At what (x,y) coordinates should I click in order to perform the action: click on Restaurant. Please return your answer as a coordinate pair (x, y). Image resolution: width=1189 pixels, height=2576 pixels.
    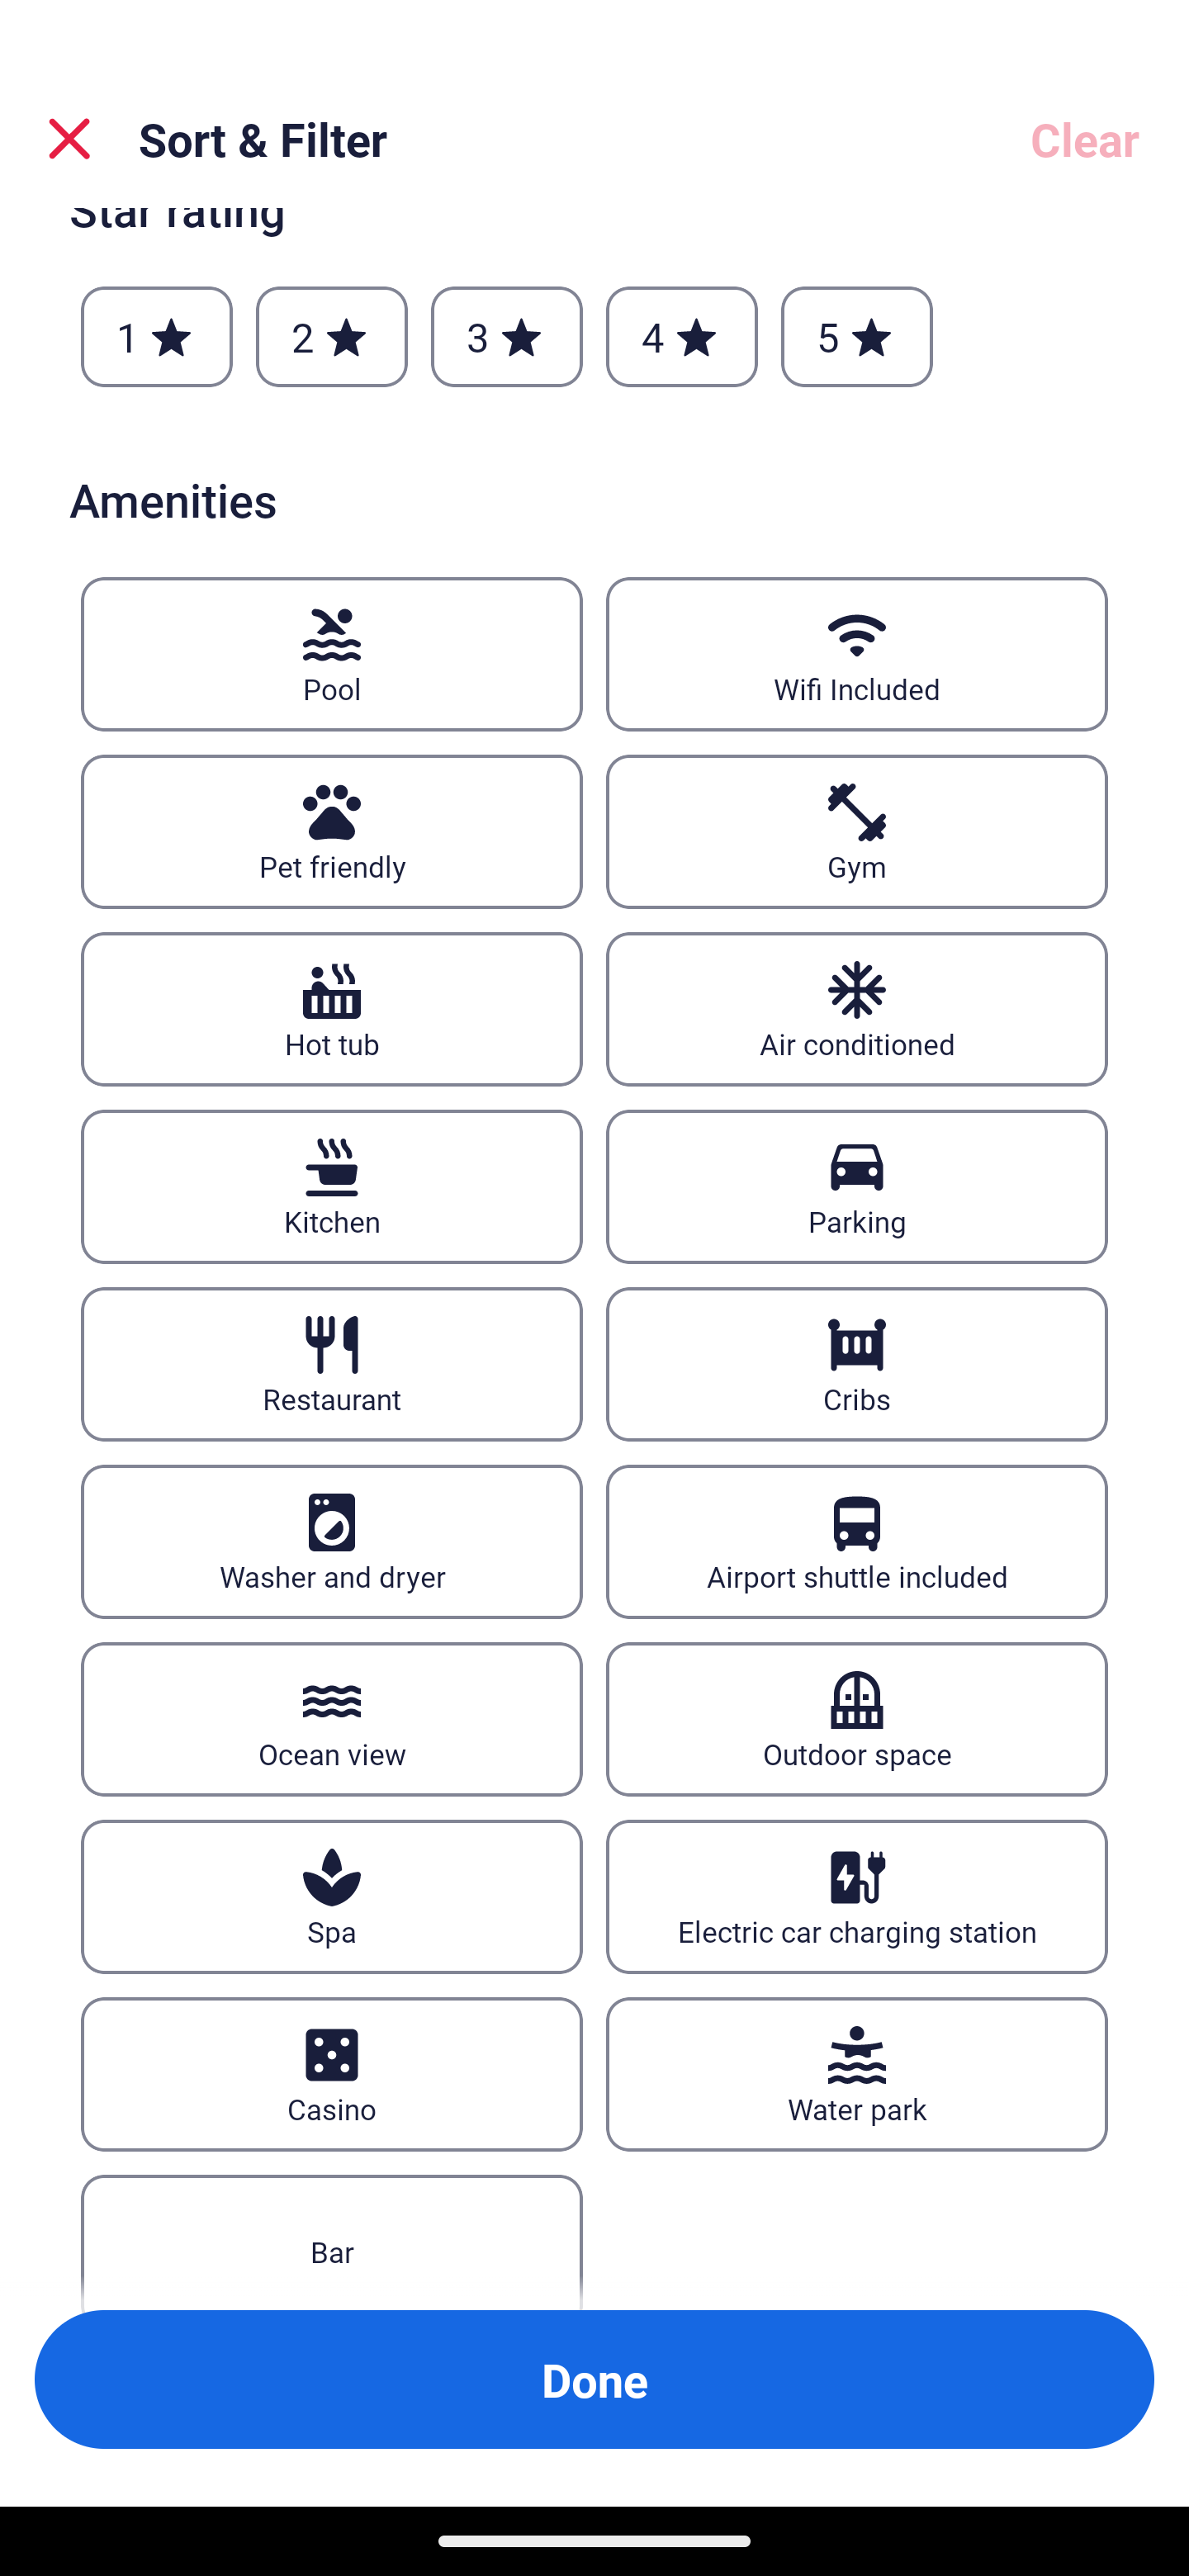
    Looking at the image, I should click on (331, 1366).